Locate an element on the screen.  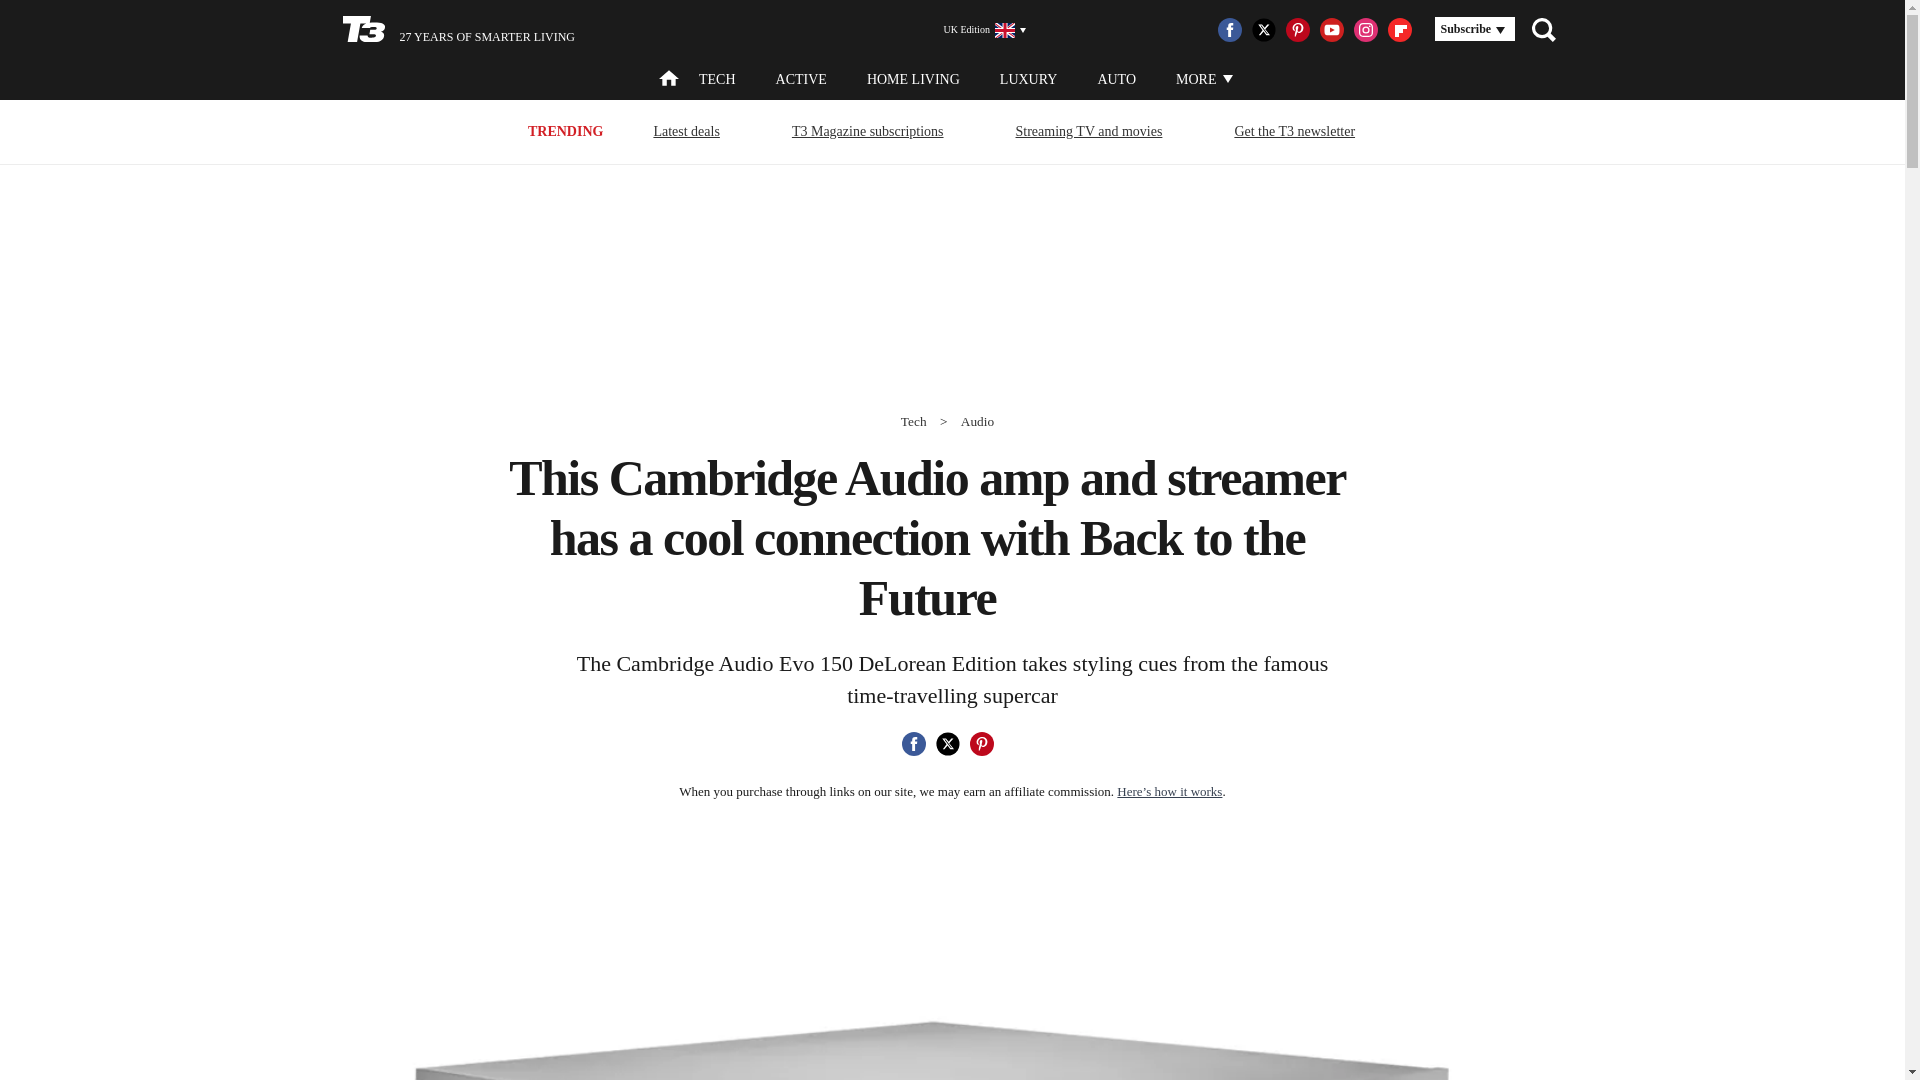
LUXURY is located at coordinates (1028, 80).